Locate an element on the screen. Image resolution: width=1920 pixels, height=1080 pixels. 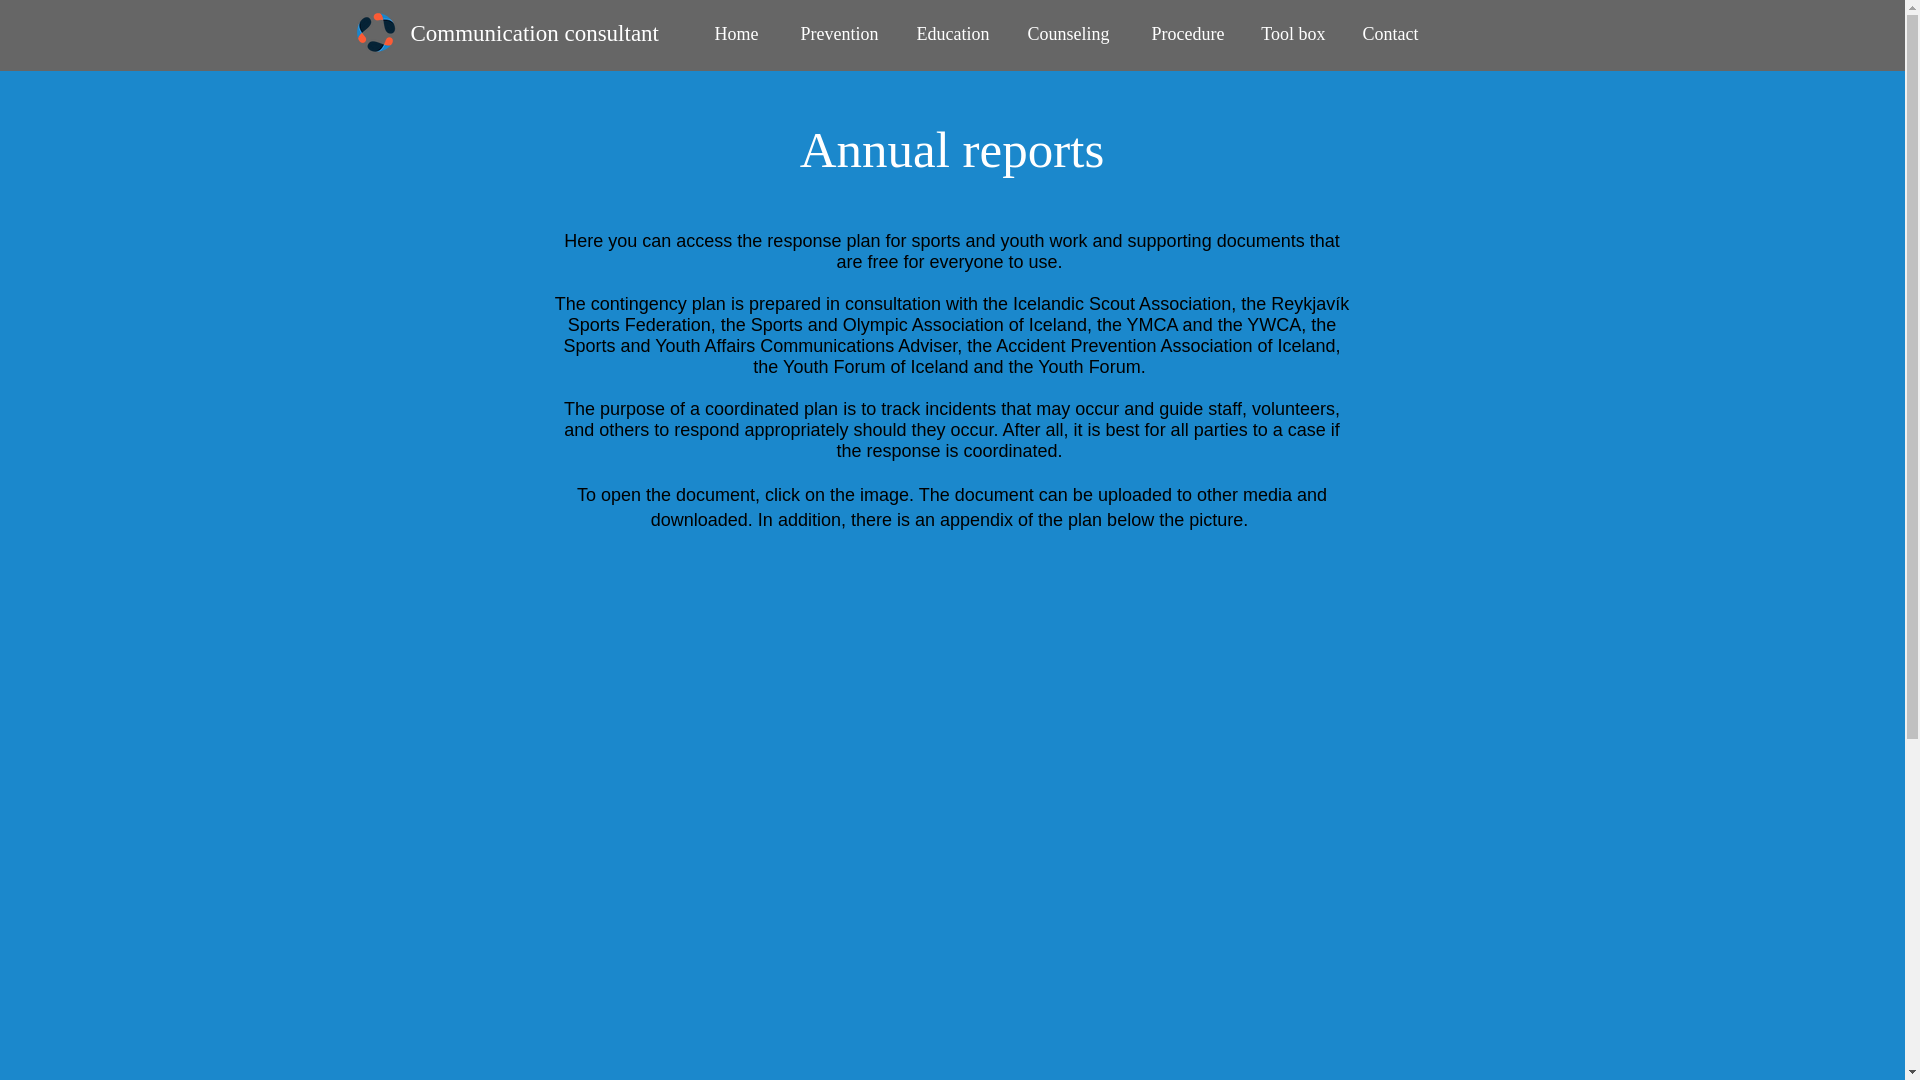
Counseling is located at coordinates (1064, 34).